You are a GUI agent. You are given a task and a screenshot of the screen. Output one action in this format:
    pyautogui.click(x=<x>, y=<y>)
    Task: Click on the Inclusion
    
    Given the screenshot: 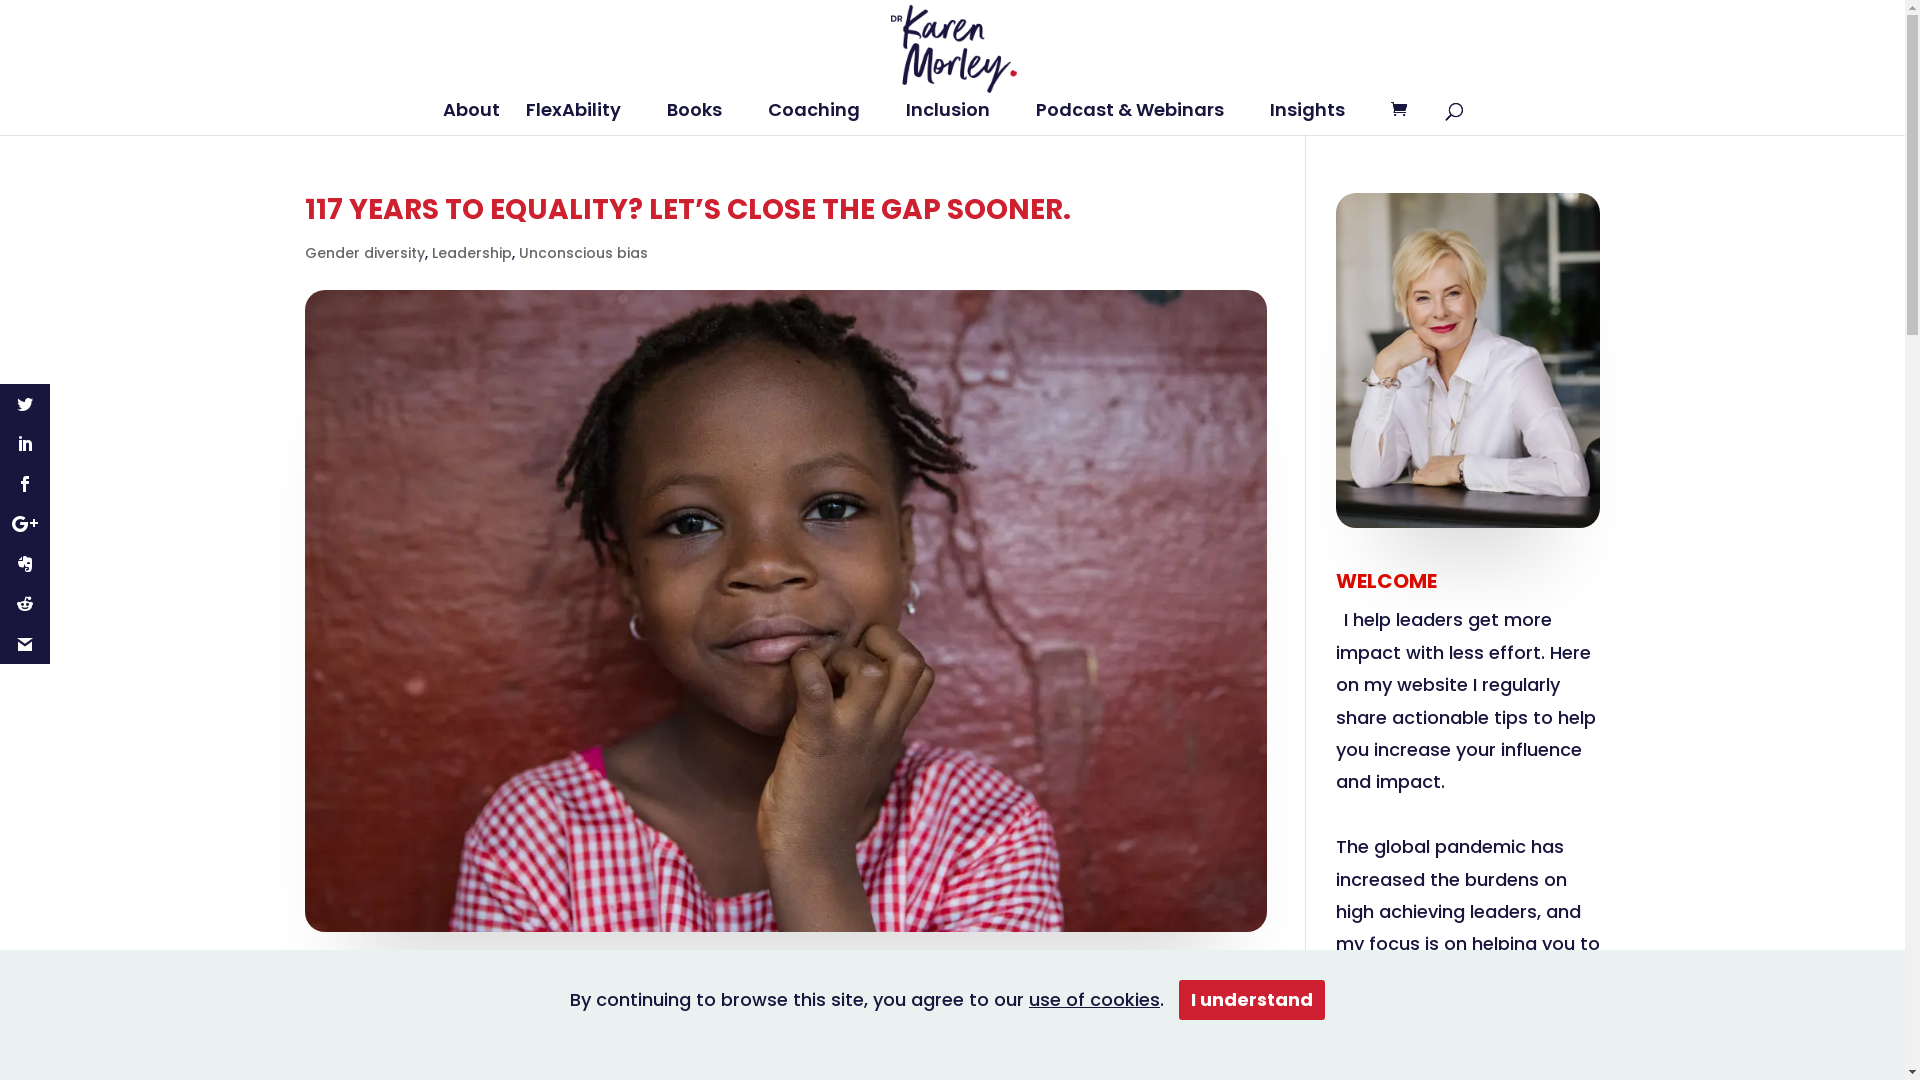 What is the action you would take?
    pyautogui.click(x=958, y=119)
    